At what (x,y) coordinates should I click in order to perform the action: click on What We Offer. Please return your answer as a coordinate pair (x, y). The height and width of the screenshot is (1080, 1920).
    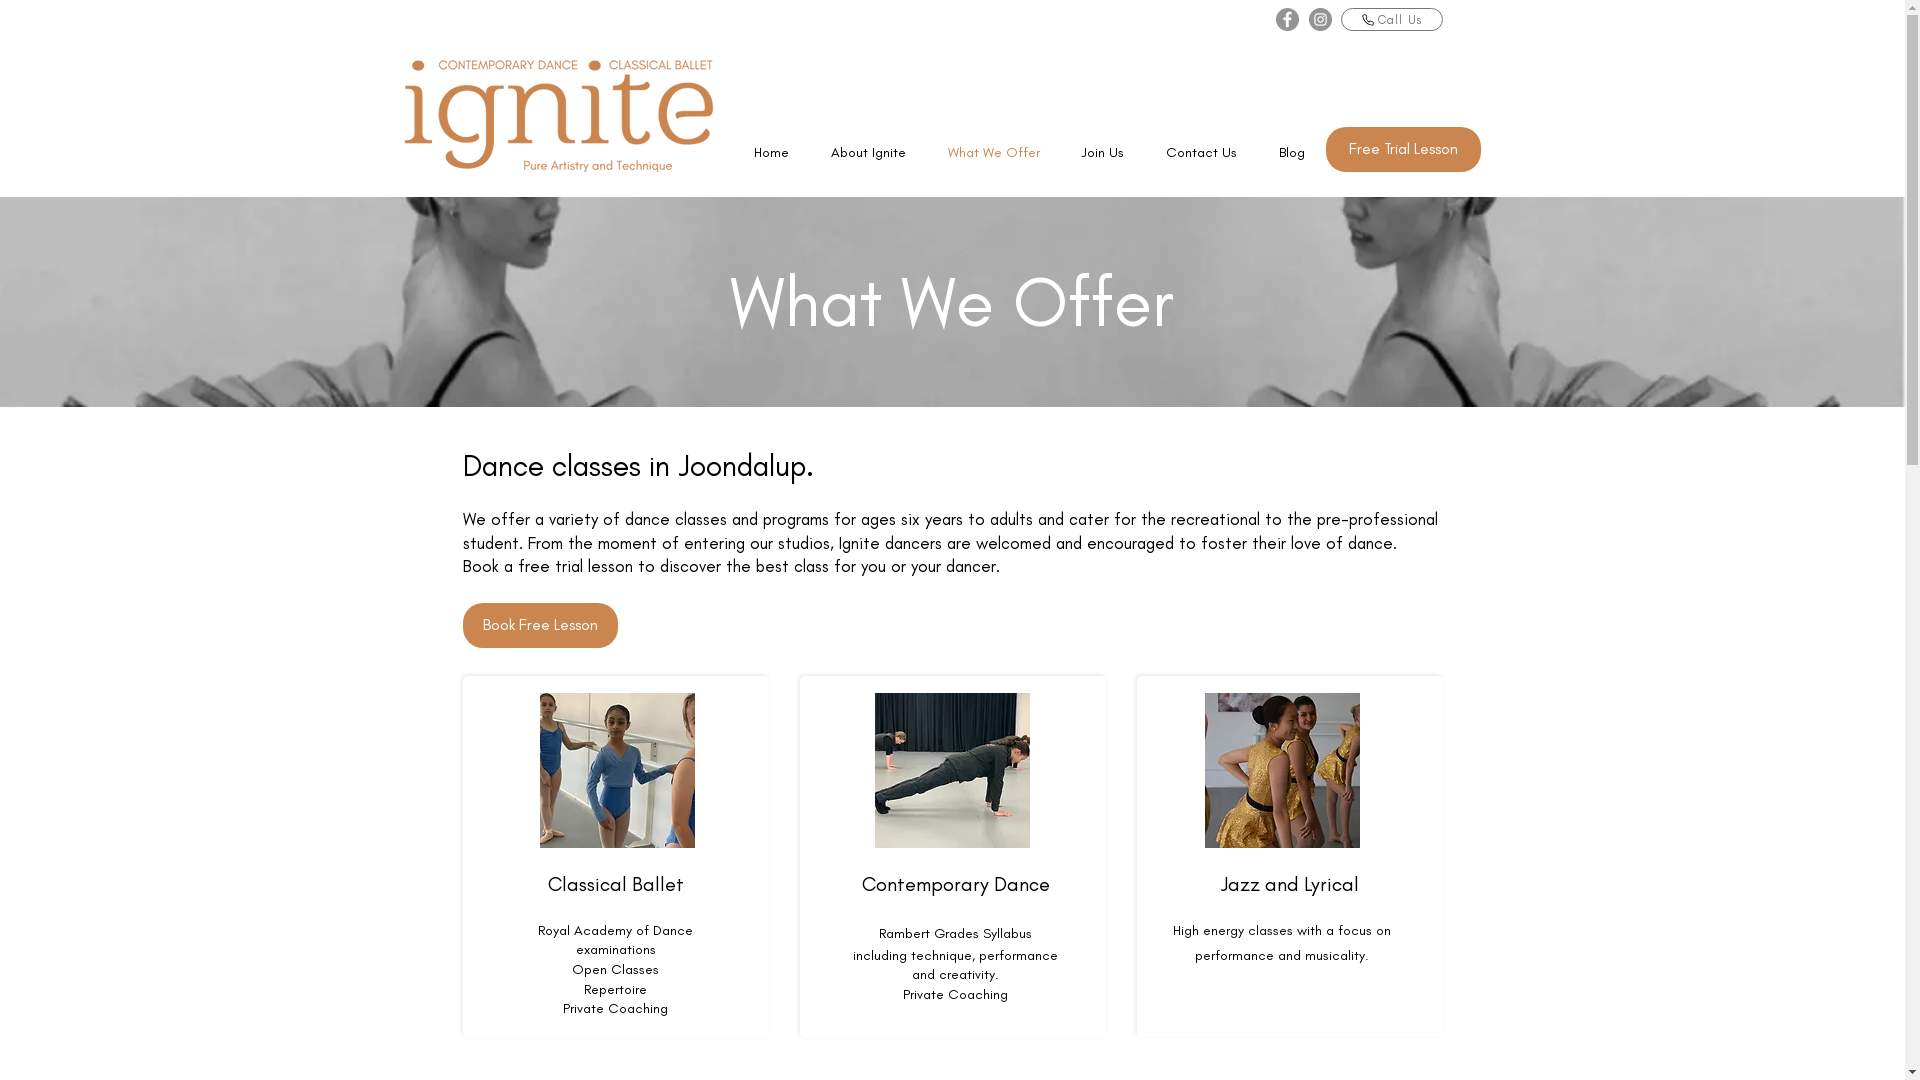
    Looking at the image, I should click on (994, 152).